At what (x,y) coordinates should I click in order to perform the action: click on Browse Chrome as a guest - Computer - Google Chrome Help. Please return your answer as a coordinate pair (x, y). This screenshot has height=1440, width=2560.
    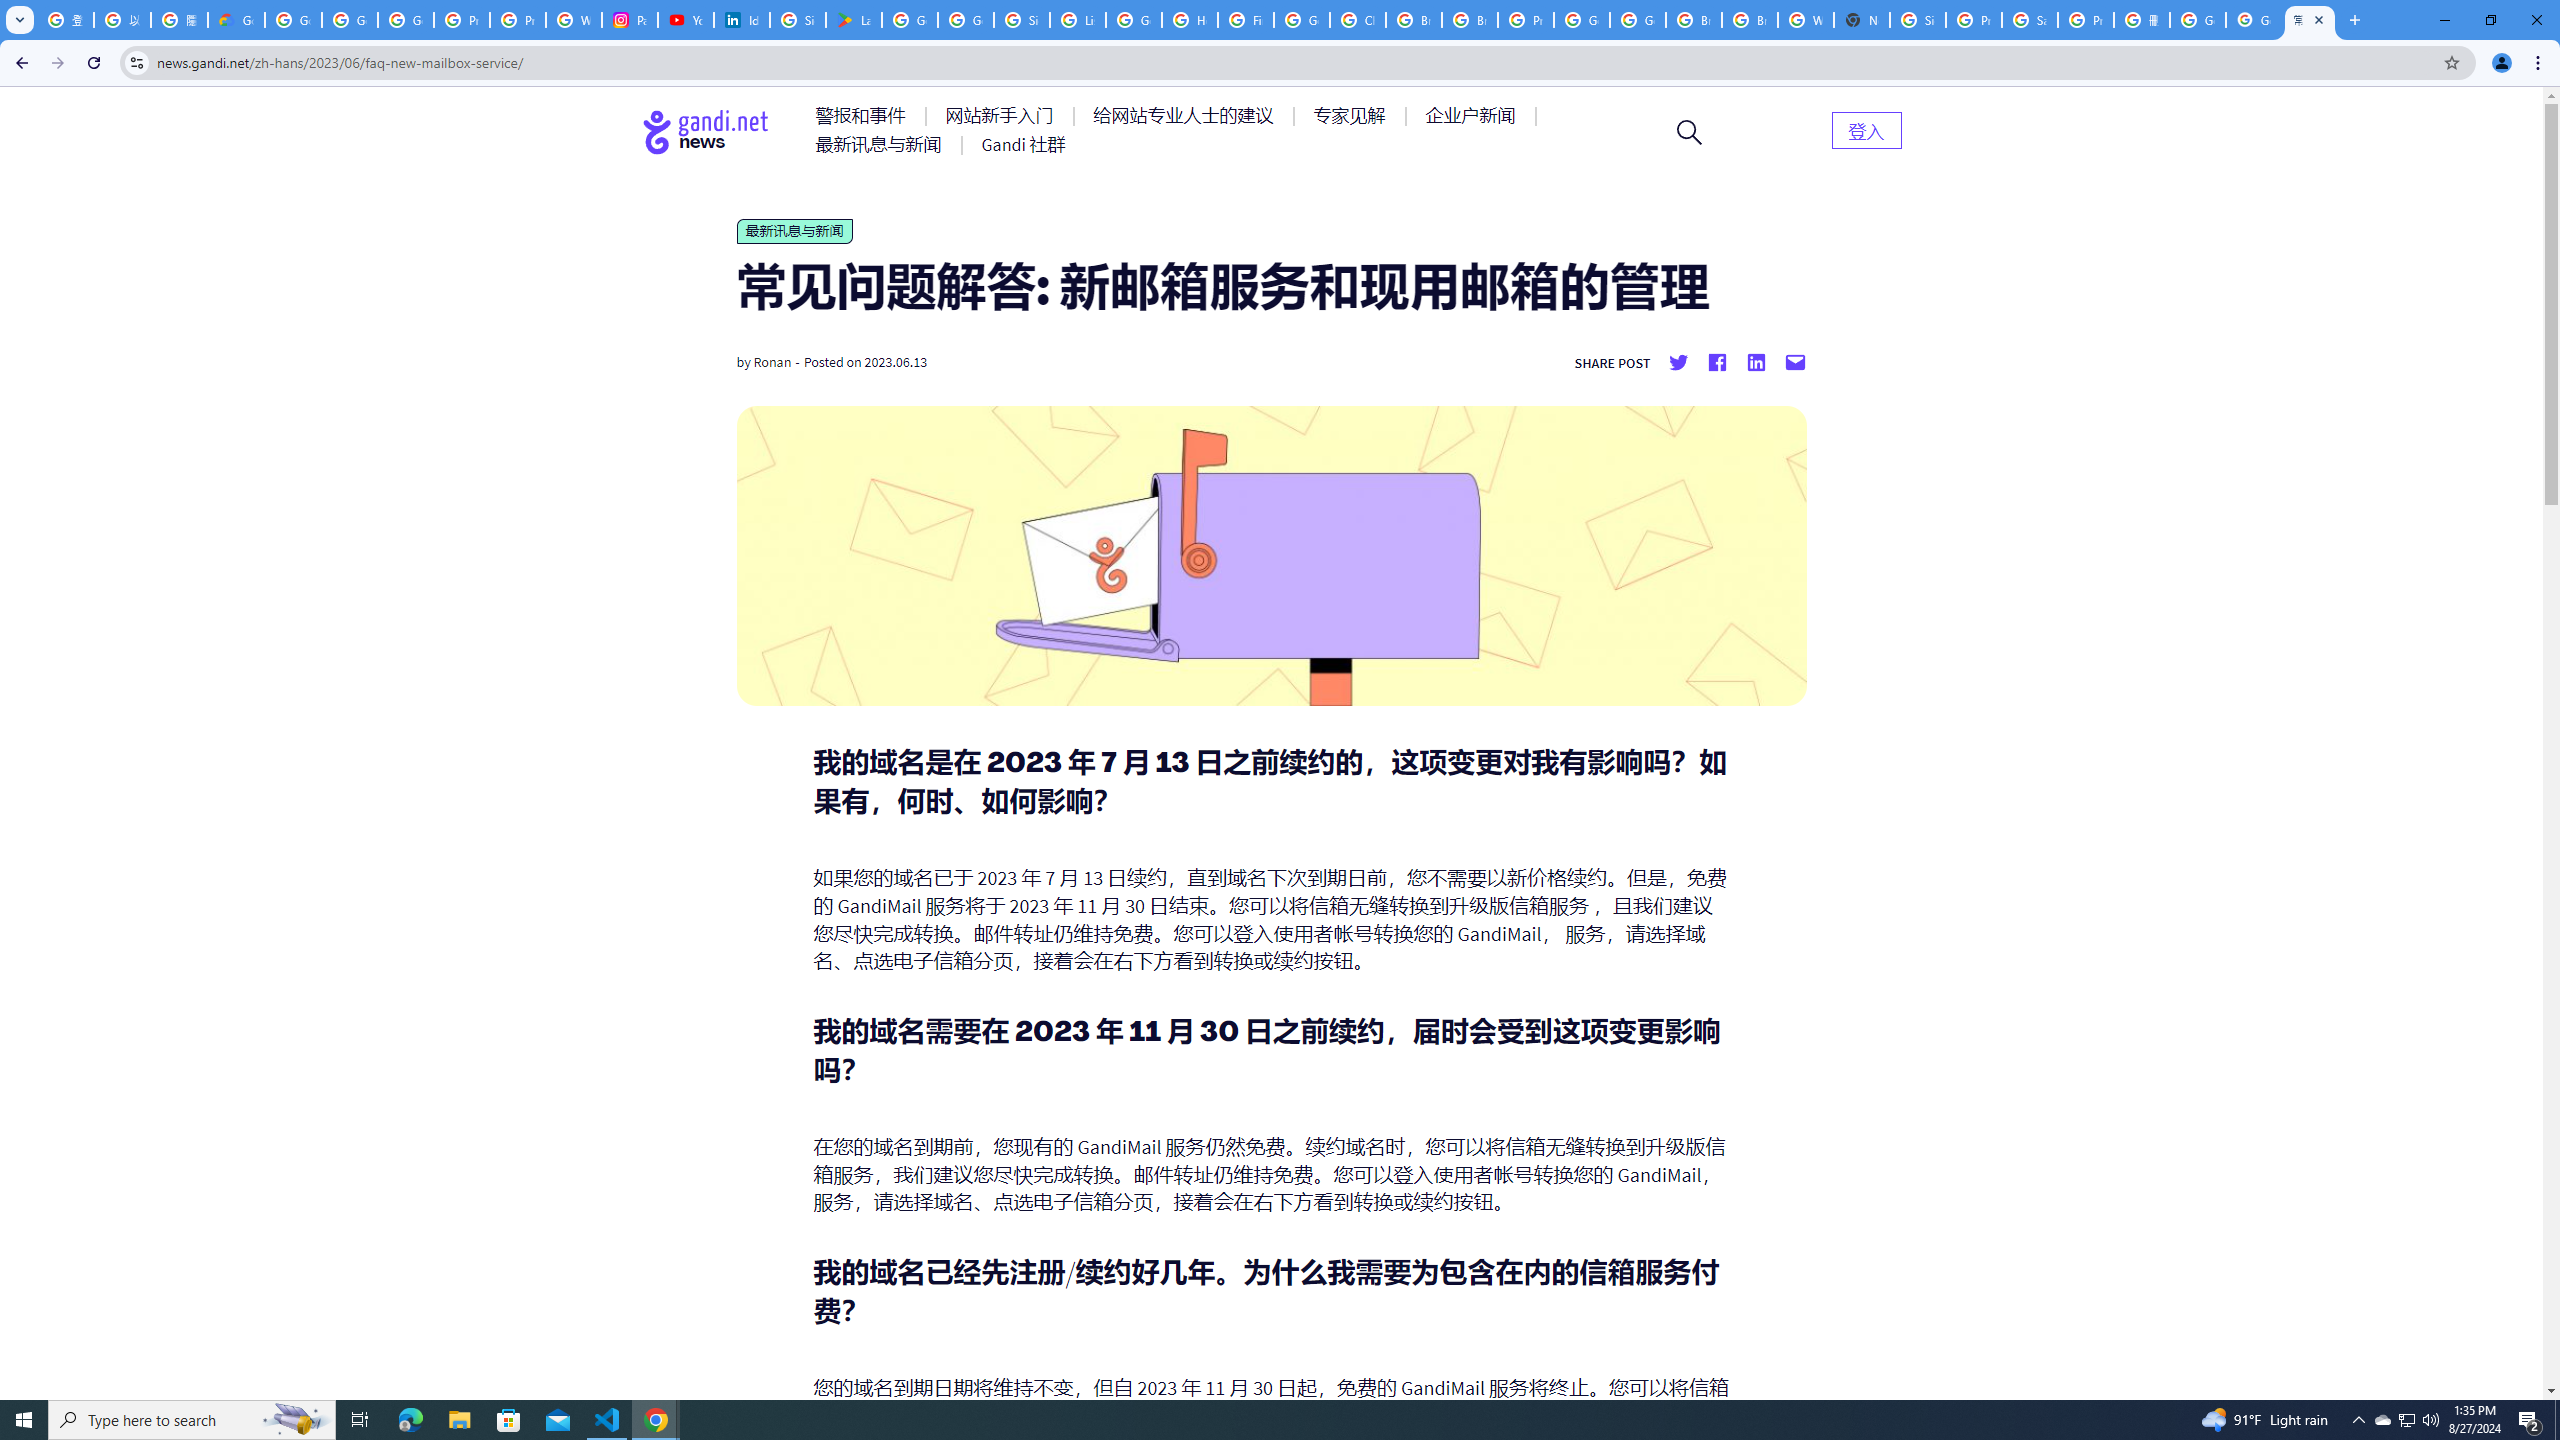
    Looking at the image, I should click on (1470, 20).